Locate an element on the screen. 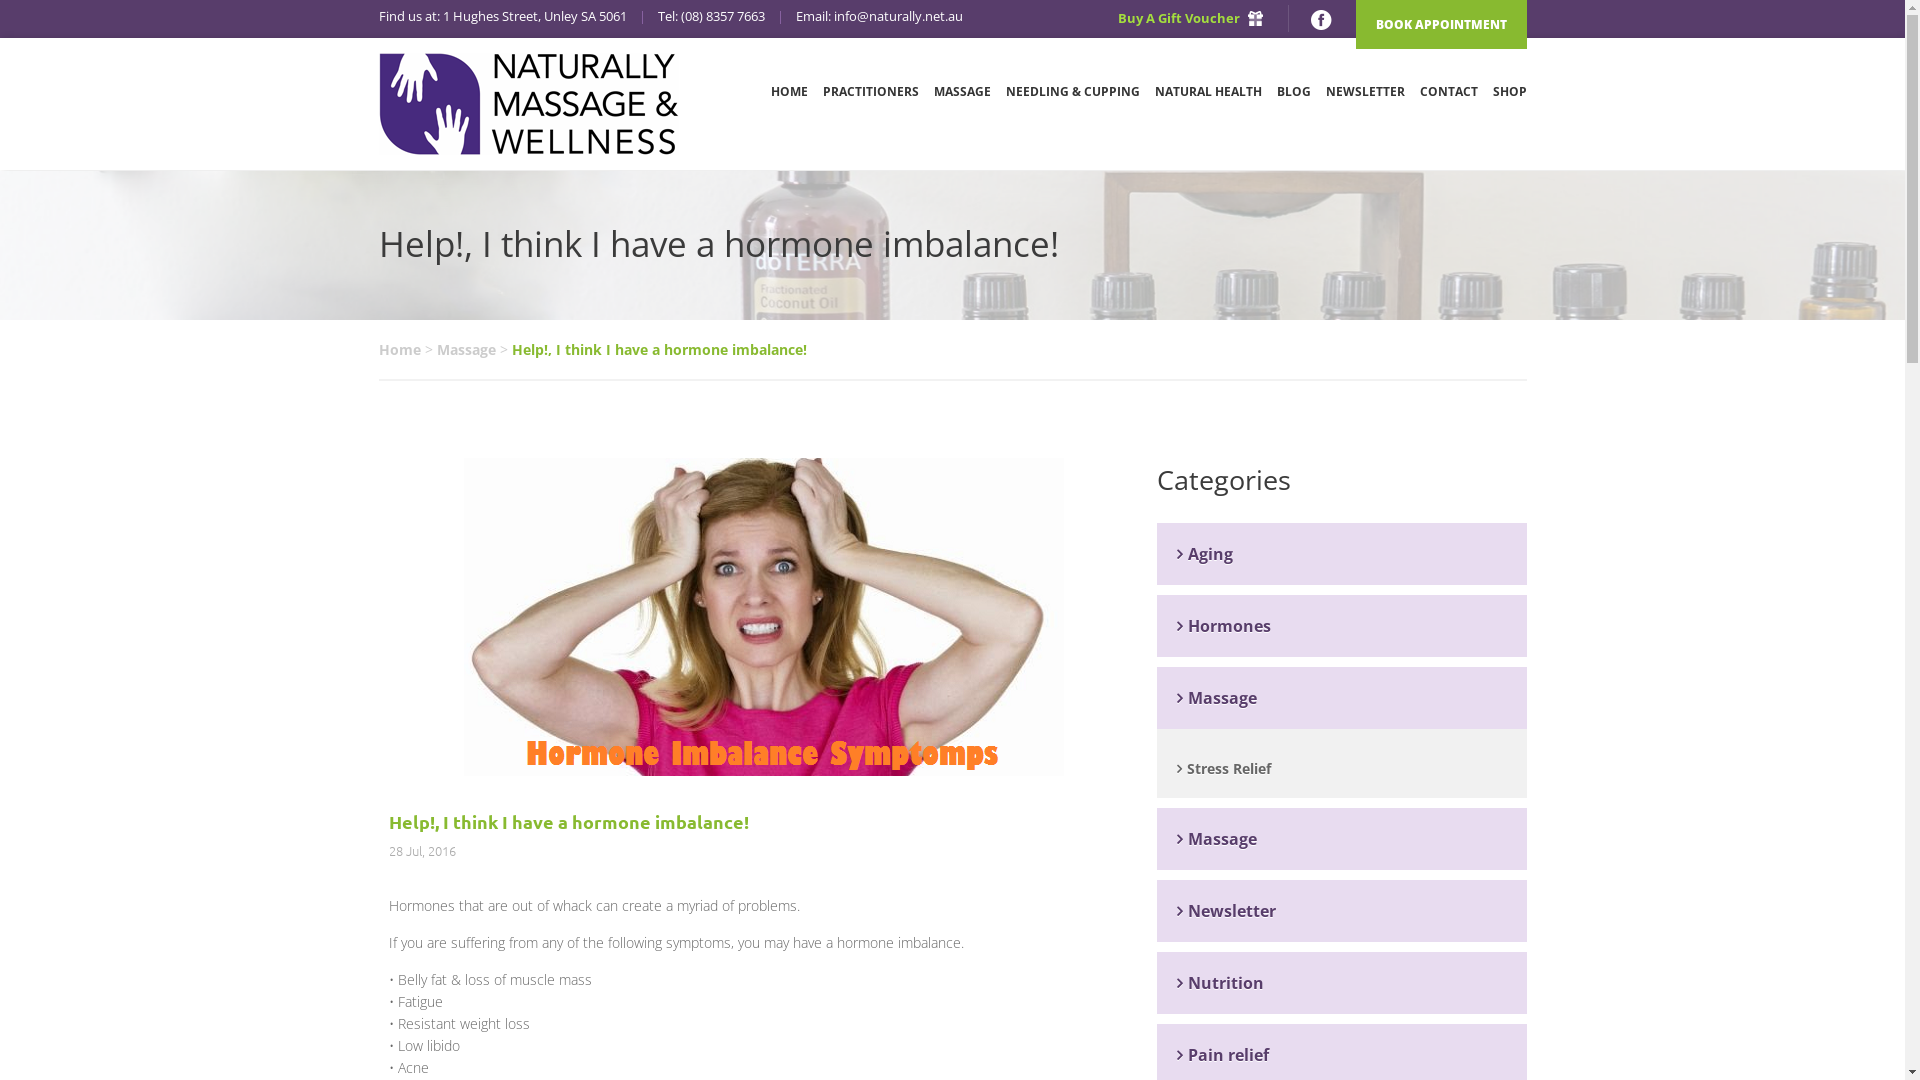 The image size is (1920, 1080). Nutrition is located at coordinates (1341, 983).